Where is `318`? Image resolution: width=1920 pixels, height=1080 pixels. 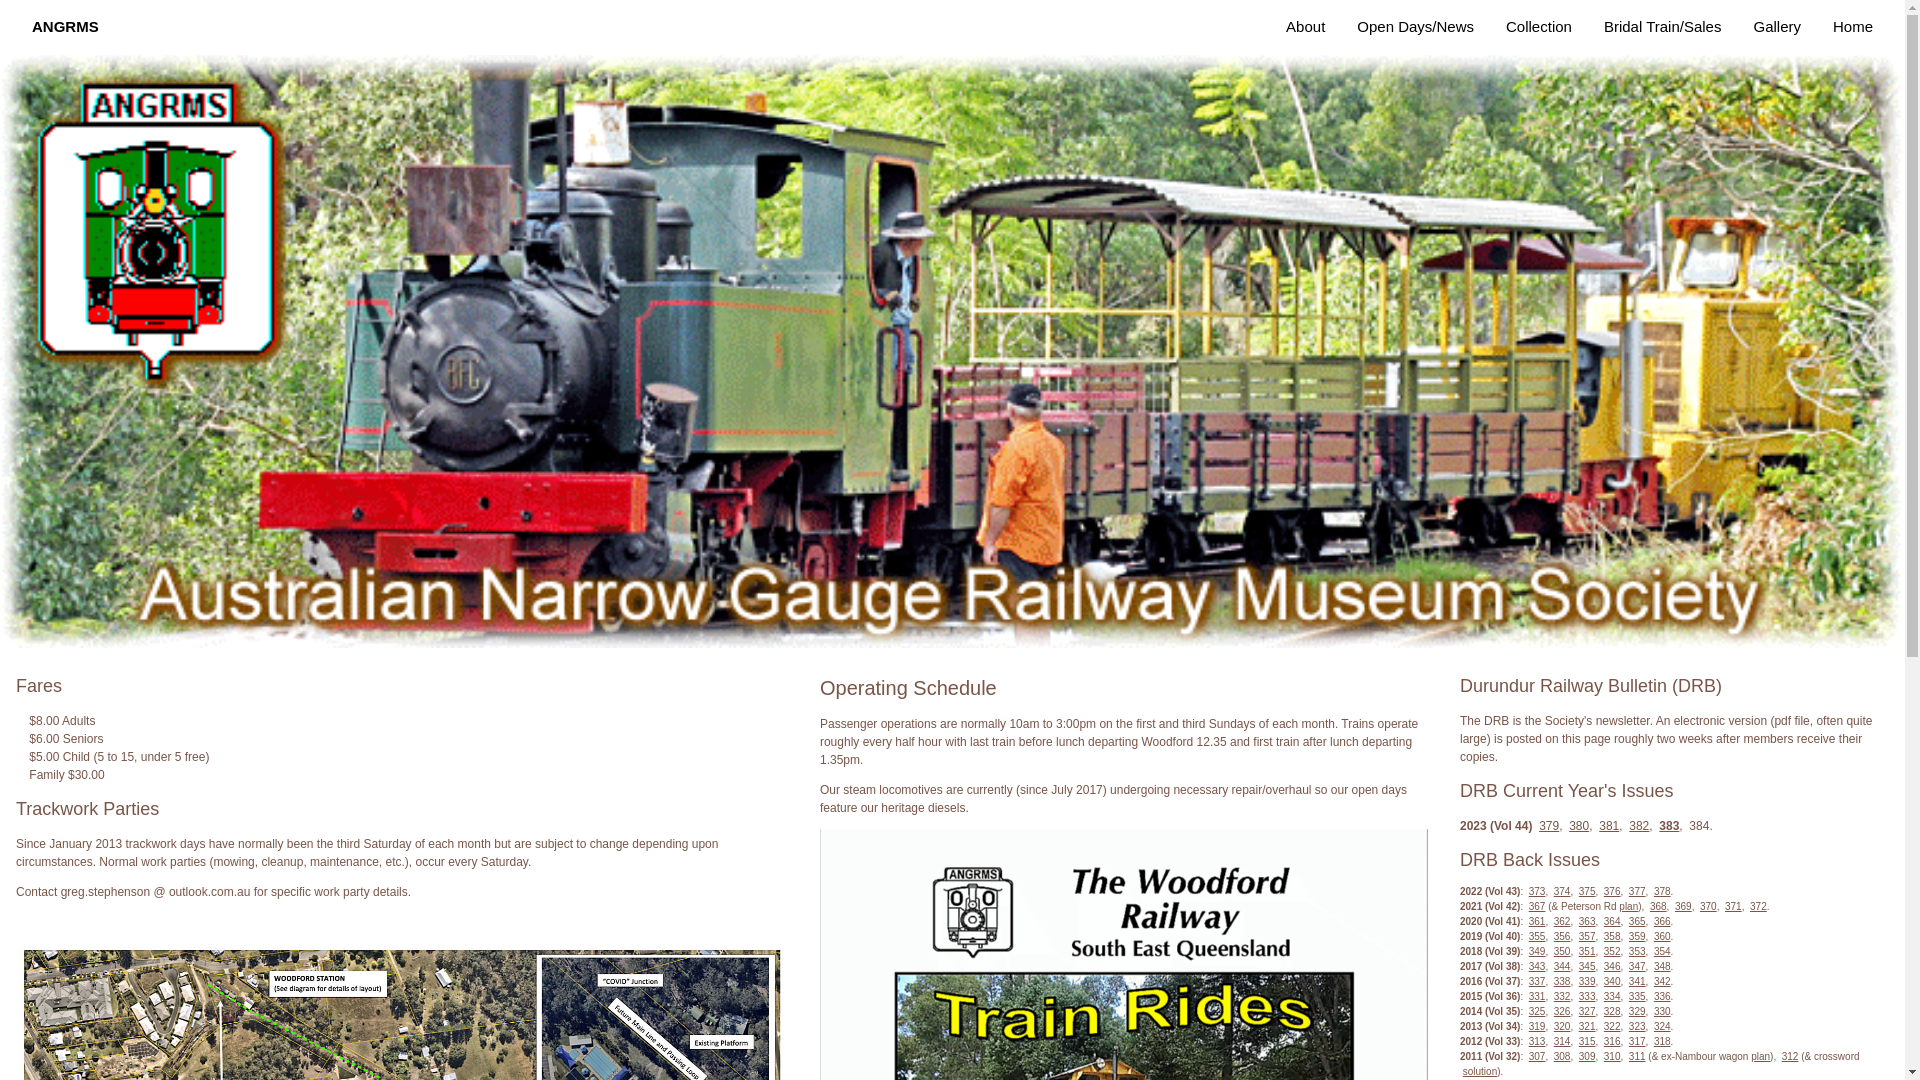 318 is located at coordinates (1662, 1042).